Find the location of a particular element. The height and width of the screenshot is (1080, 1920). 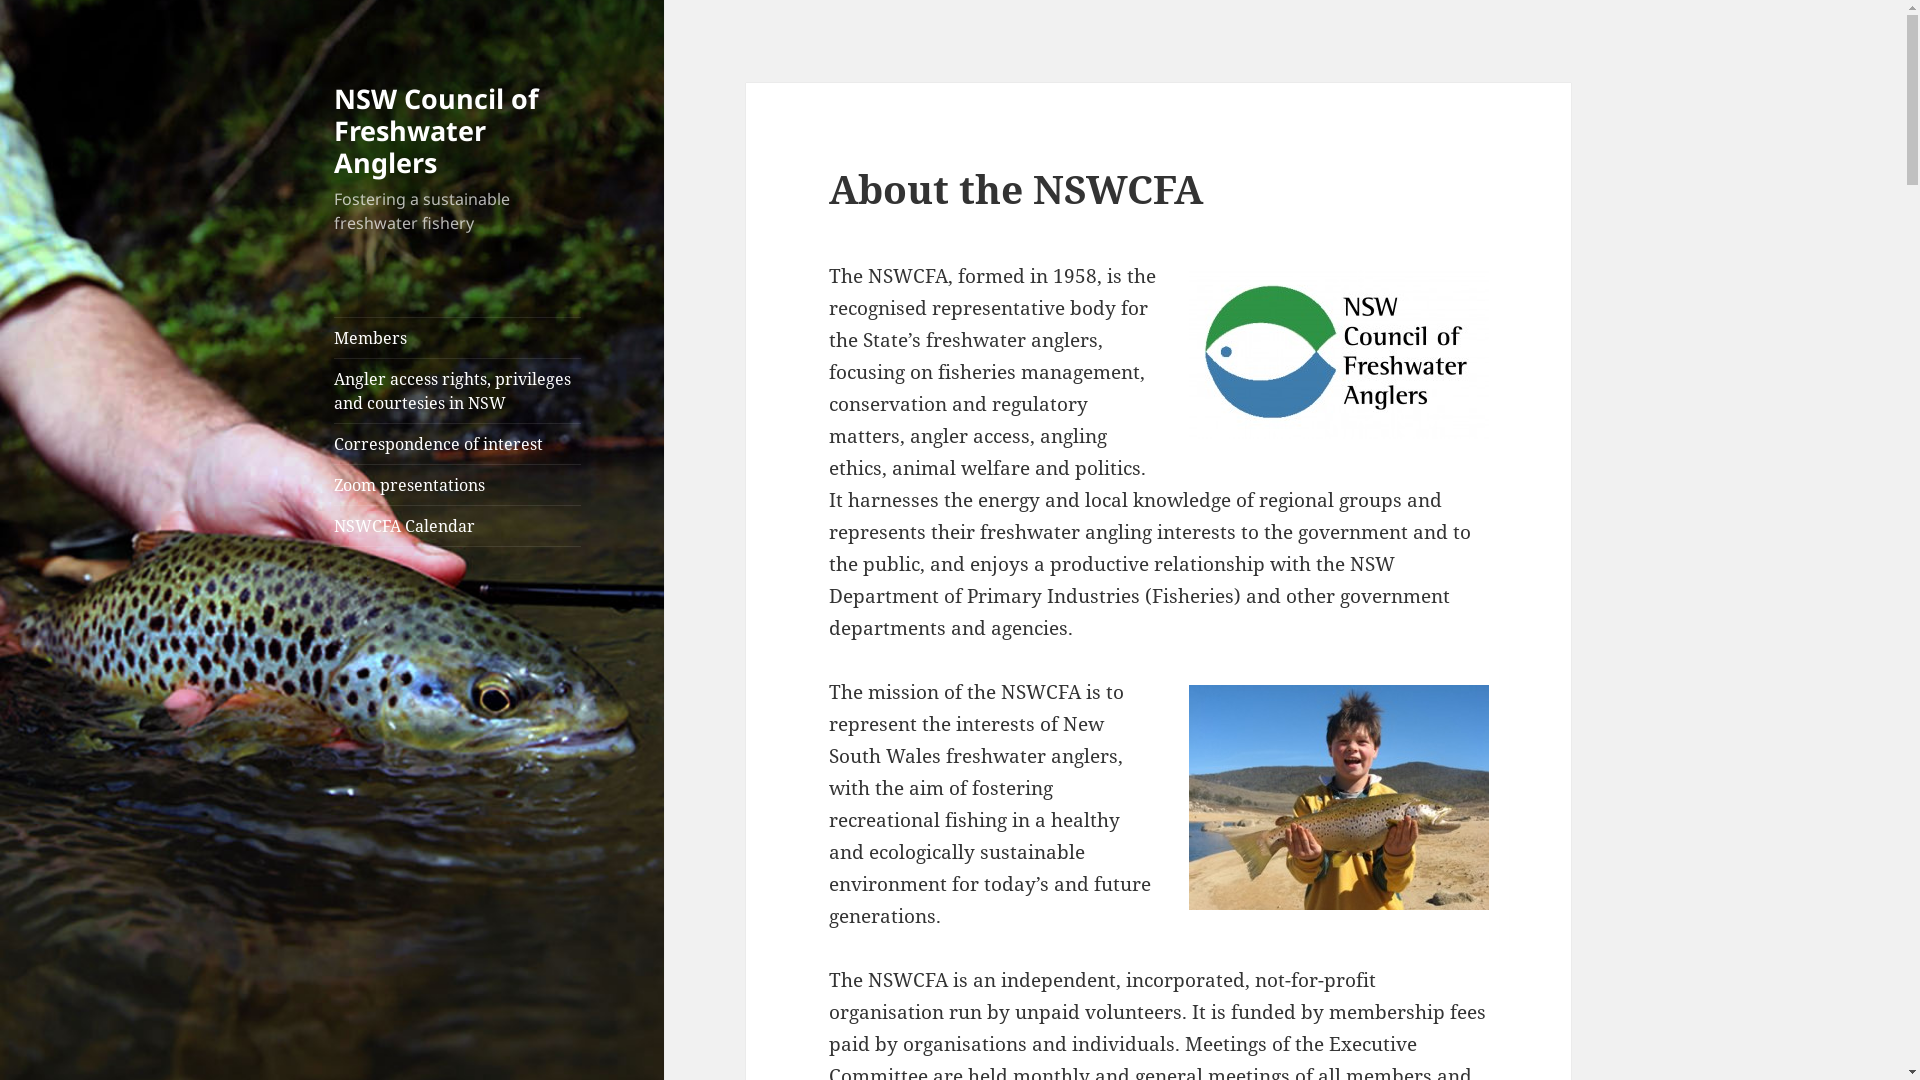

Zoom presentations is located at coordinates (458, 485).